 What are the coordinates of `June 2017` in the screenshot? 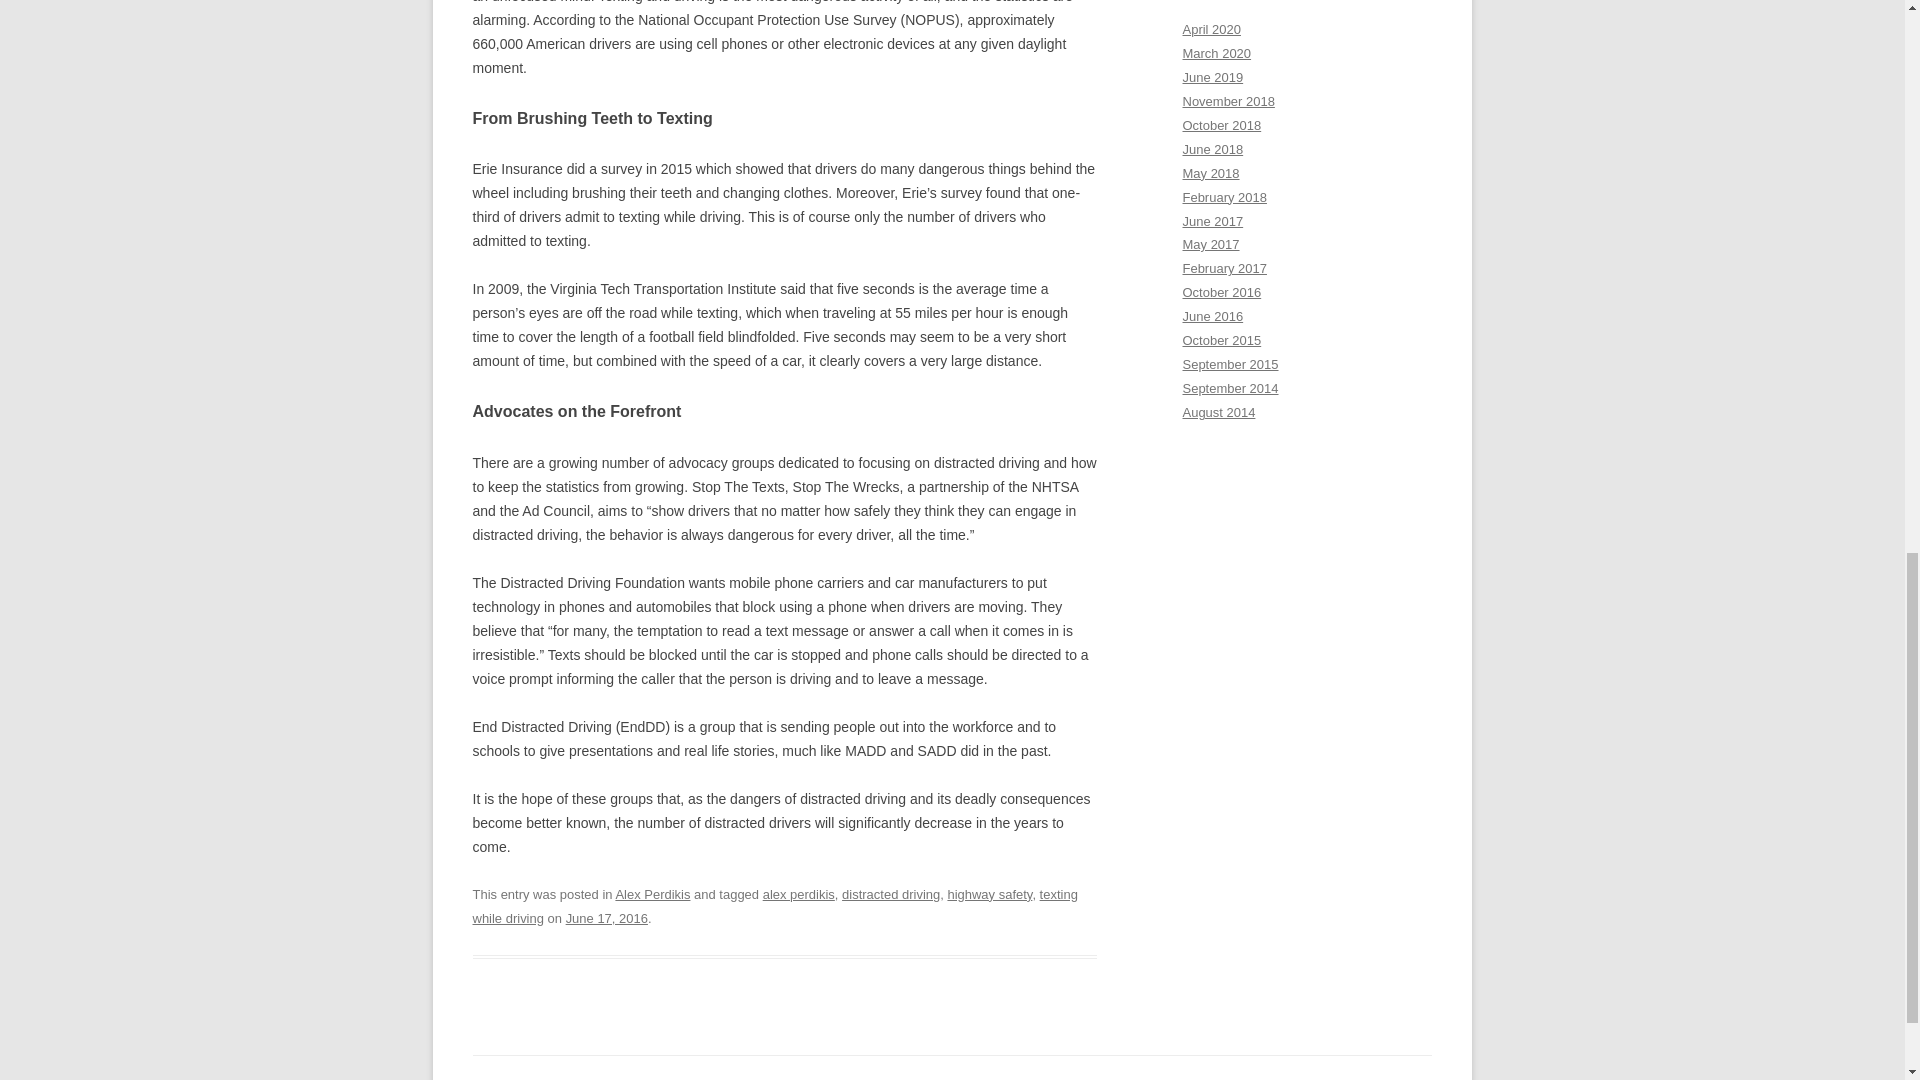 It's located at (1212, 220).